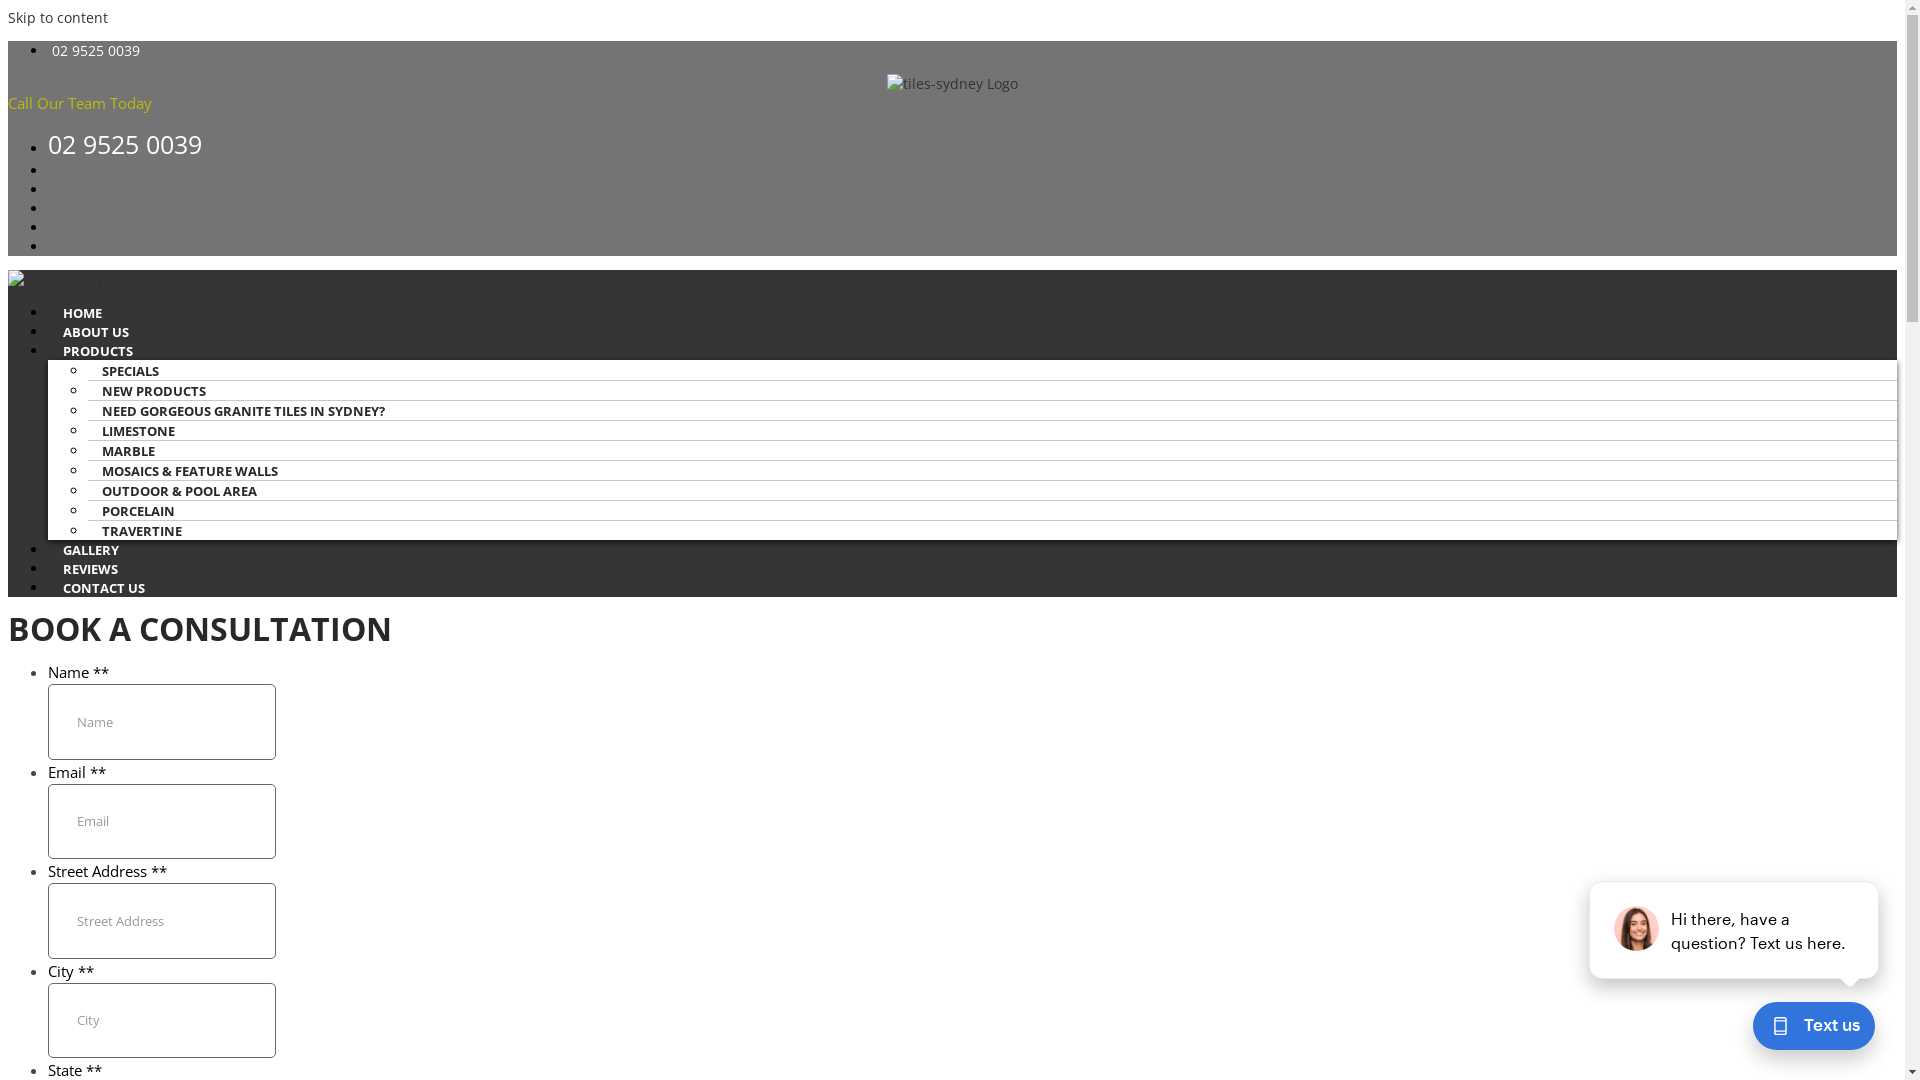 This screenshot has width=1920, height=1080. I want to click on ABOUT US, so click(96, 332).